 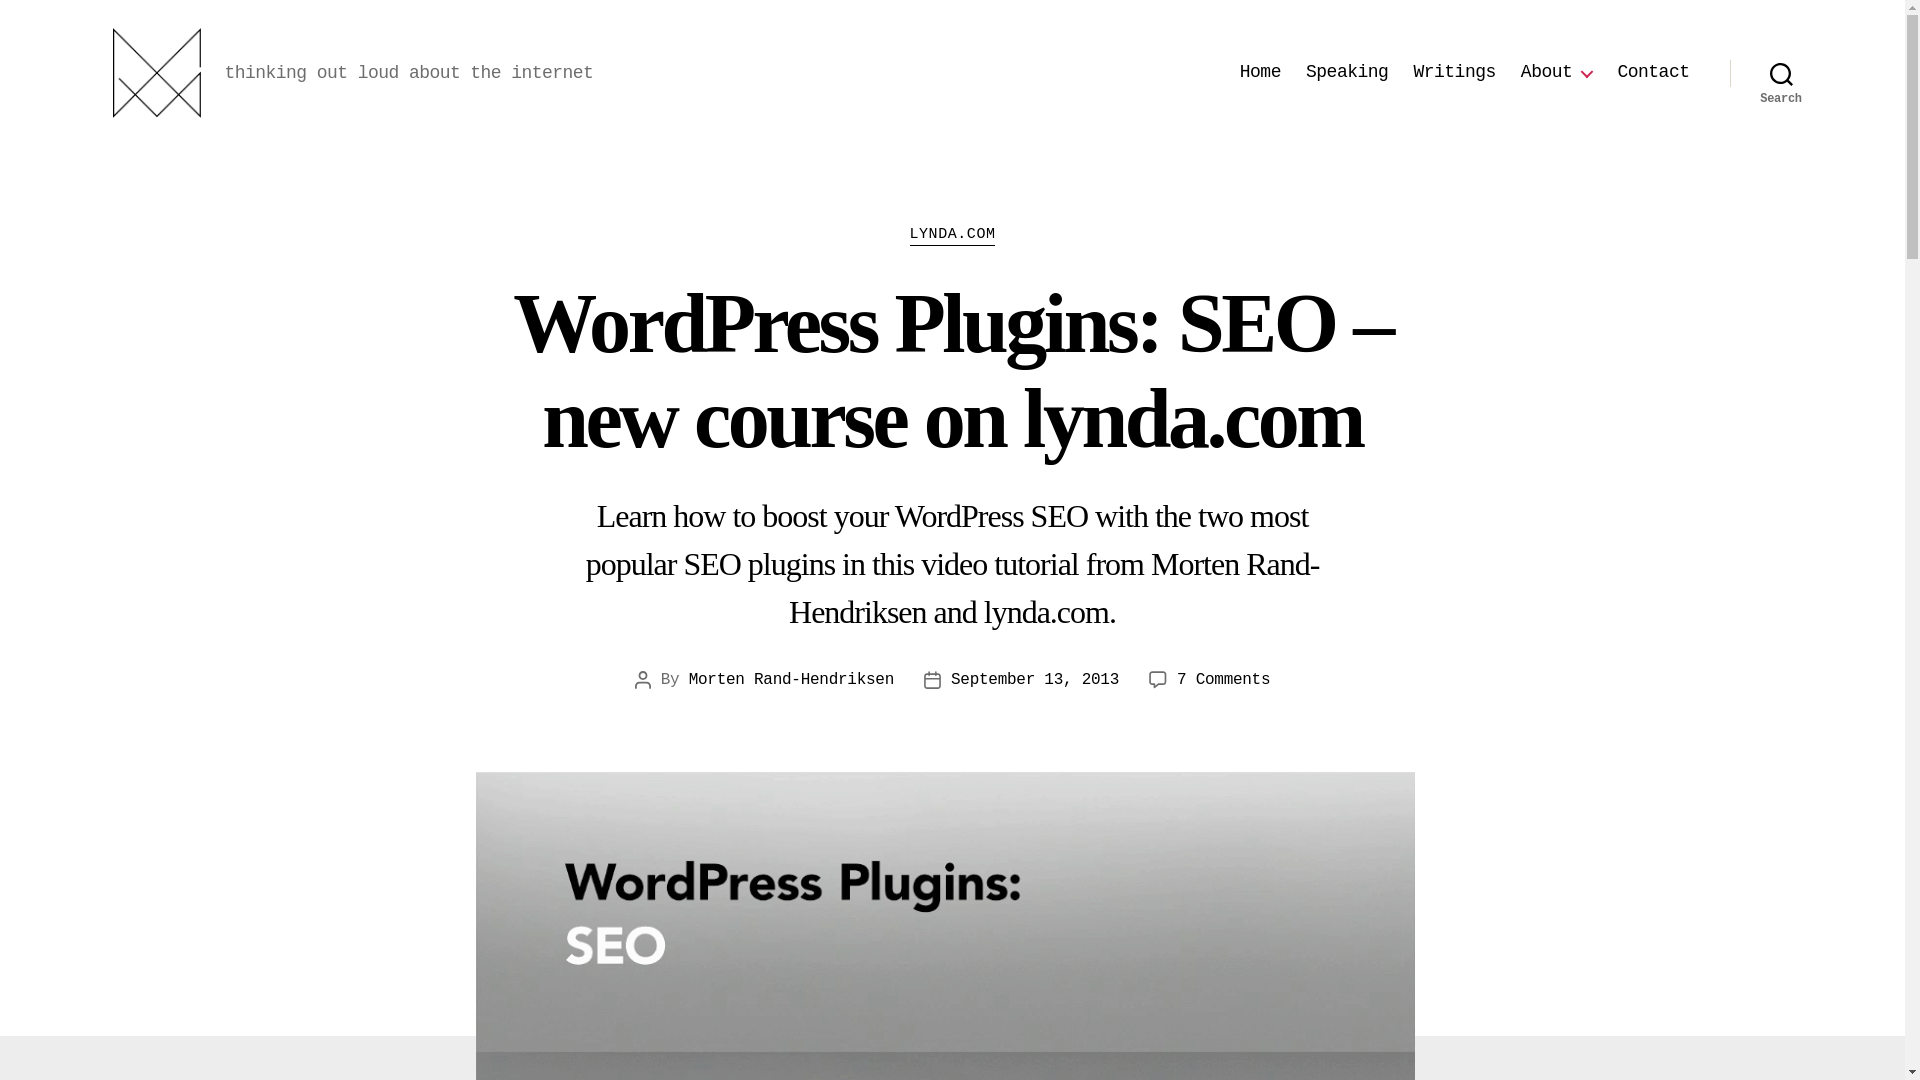 What do you see at coordinates (1652, 72) in the screenshot?
I see `Contact Morten Rand-Hendriksen` at bounding box center [1652, 72].